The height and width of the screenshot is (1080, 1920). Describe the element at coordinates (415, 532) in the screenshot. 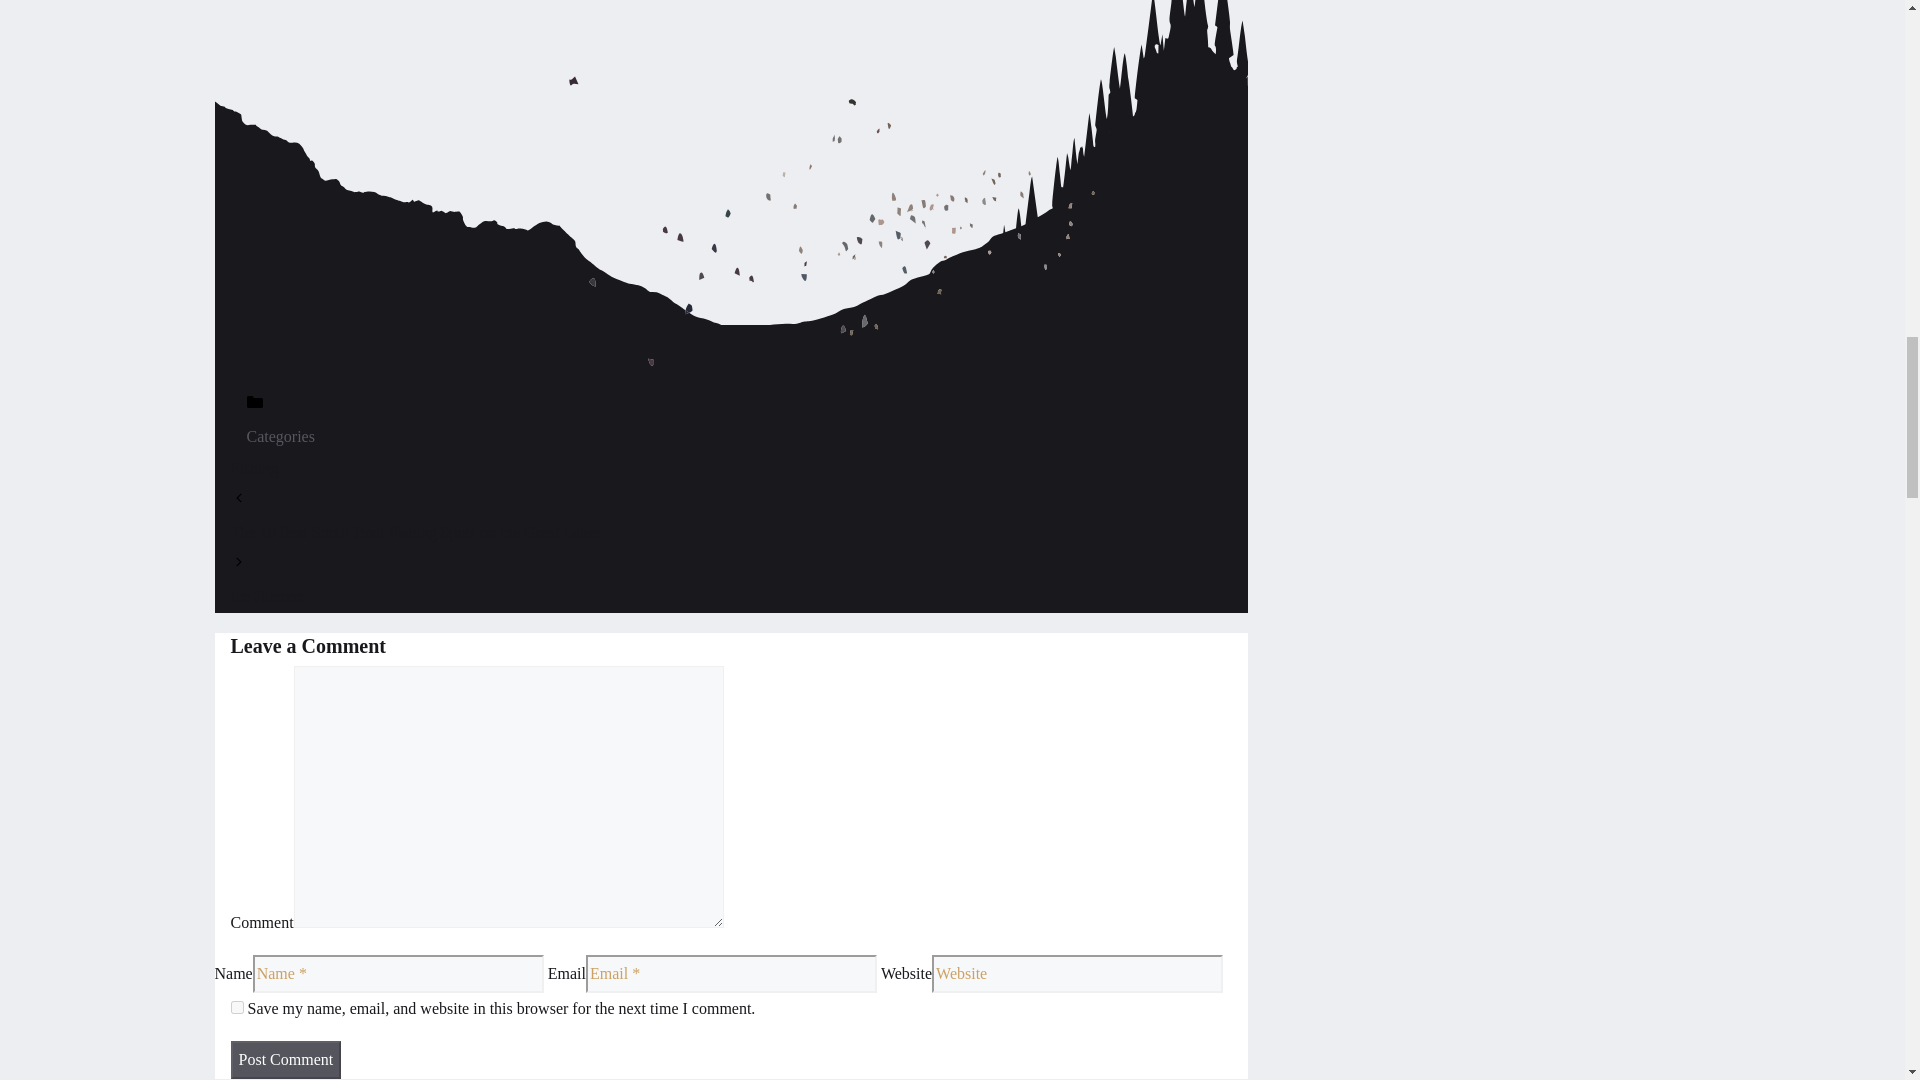

I see `The 16 Best Small-Boat Fishing Spots on the Great Lakes` at that location.